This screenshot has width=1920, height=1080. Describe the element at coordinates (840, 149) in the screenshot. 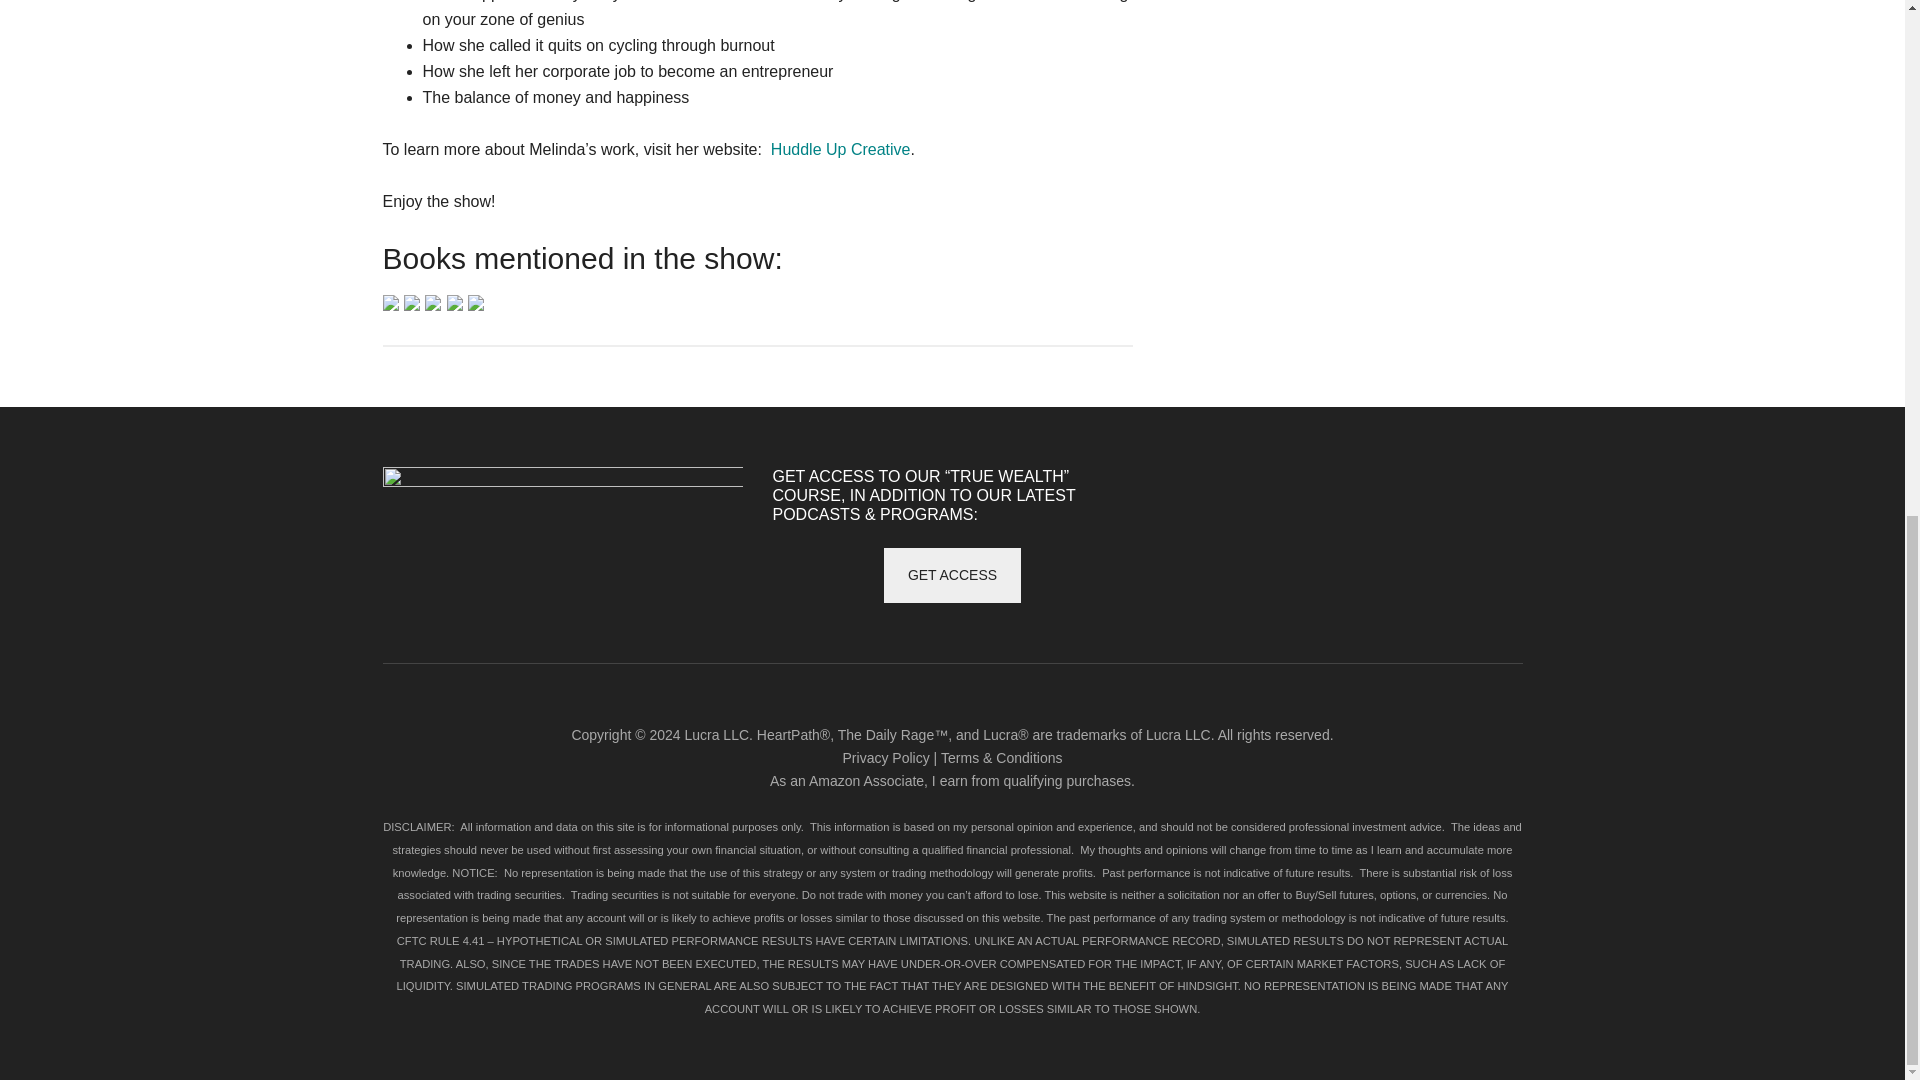

I see `Huddle Up Creative` at that location.